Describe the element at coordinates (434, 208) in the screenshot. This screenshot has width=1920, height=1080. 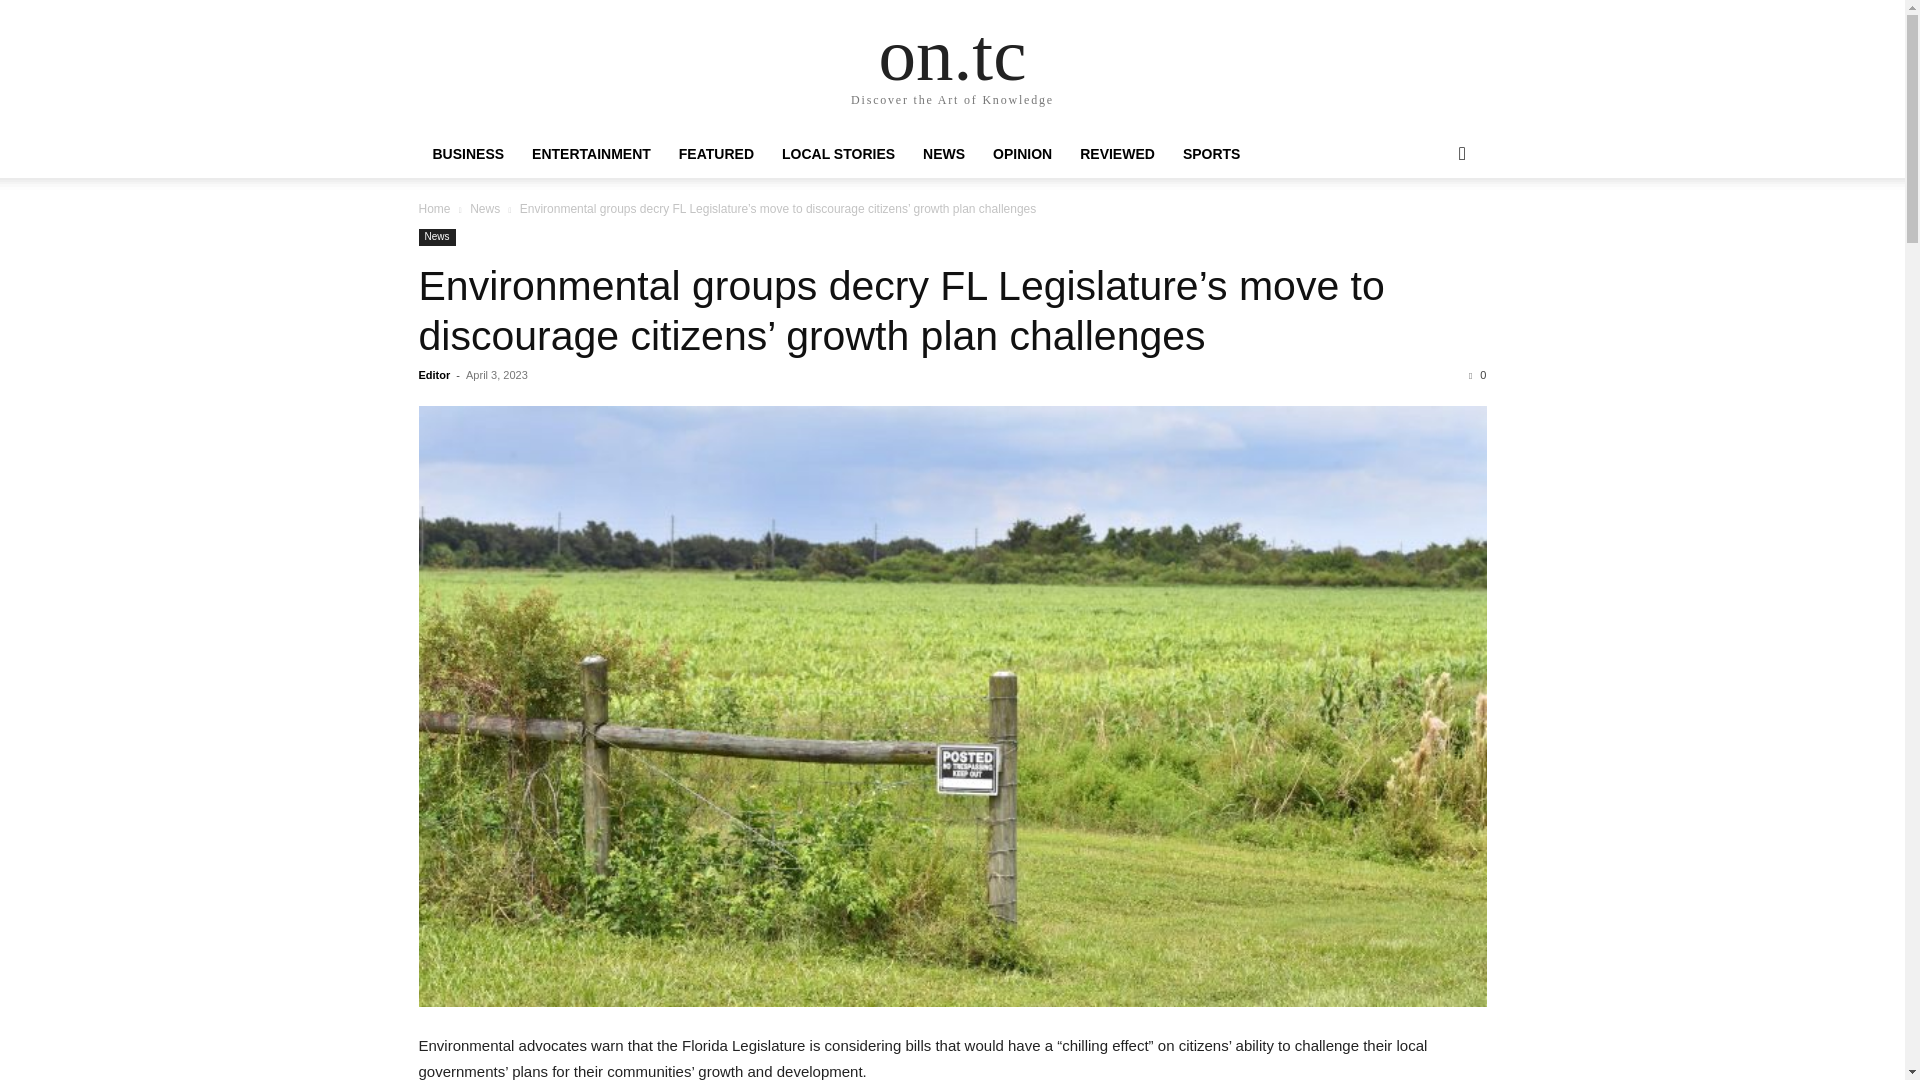
I see `Home` at that location.